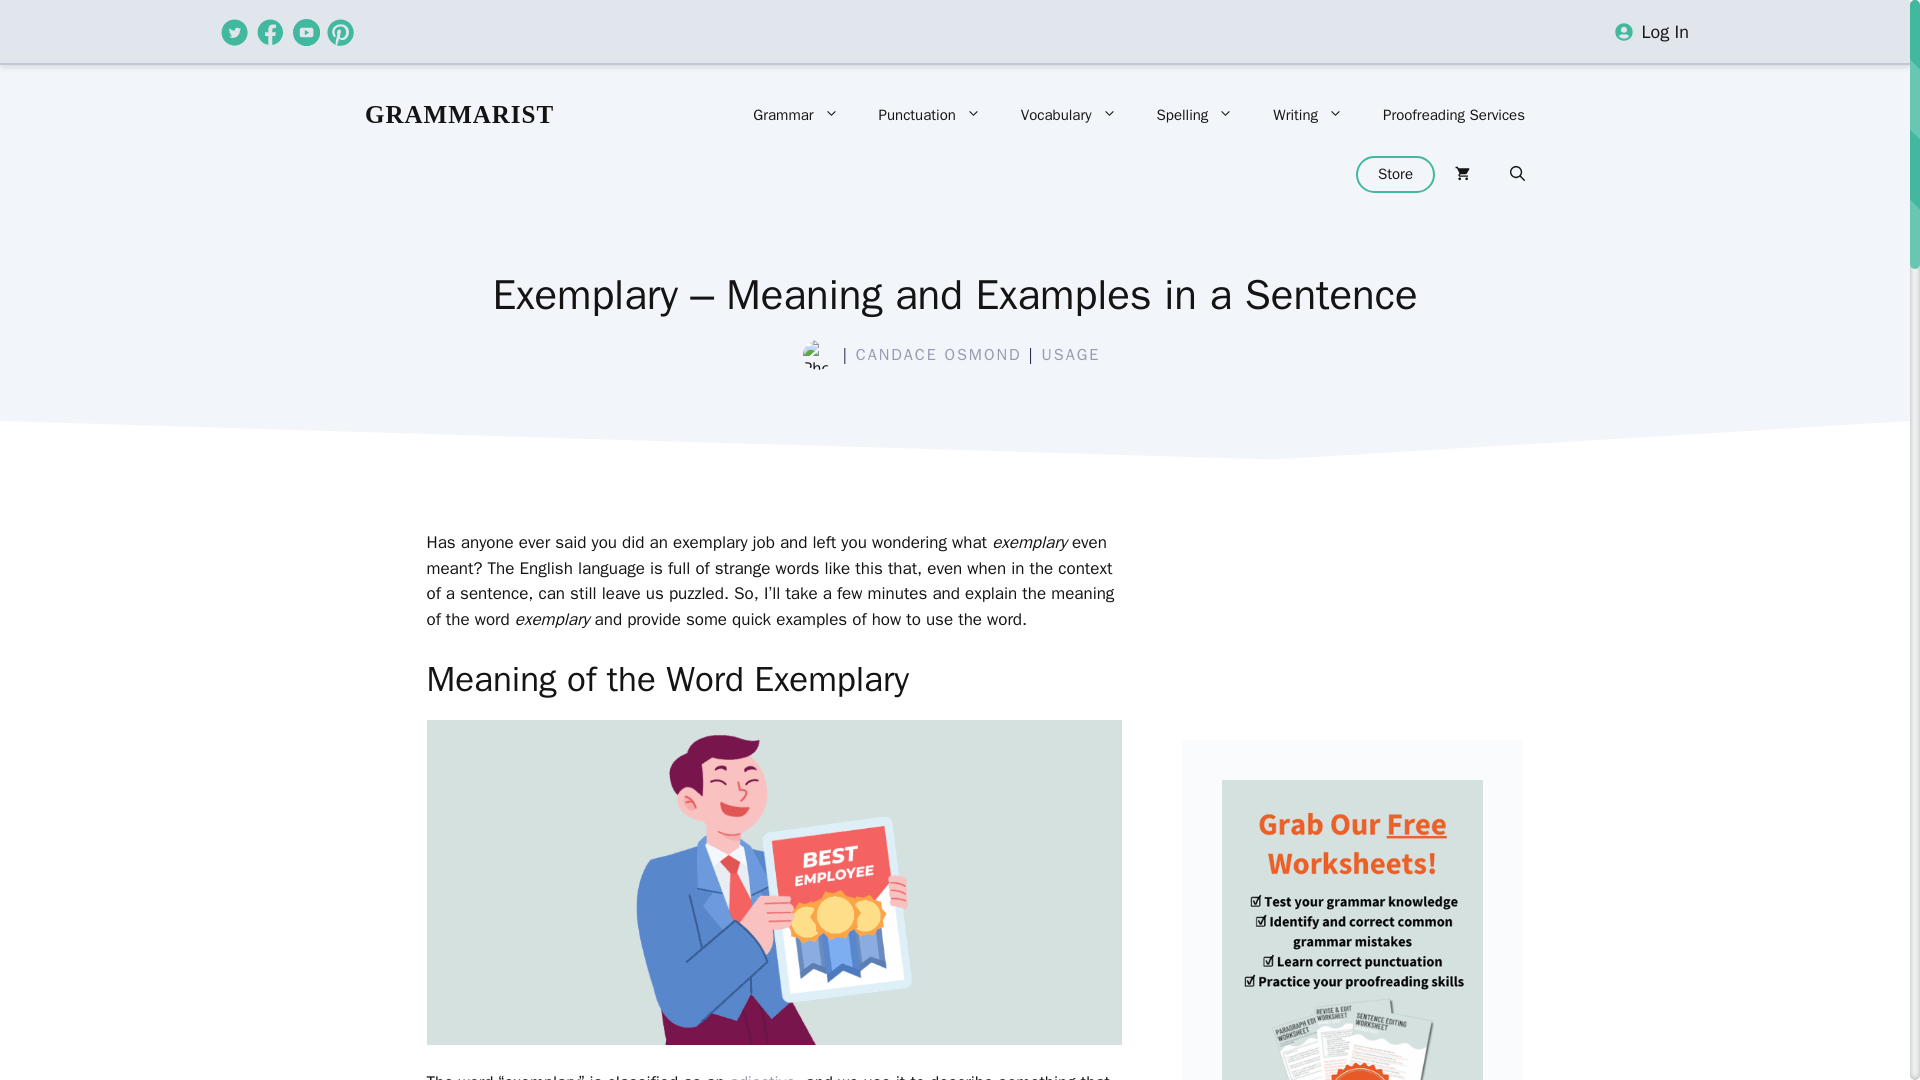 Image resolution: width=1920 pixels, height=1080 pixels. What do you see at coordinates (929, 114) in the screenshot?
I see `Punctuation` at bounding box center [929, 114].